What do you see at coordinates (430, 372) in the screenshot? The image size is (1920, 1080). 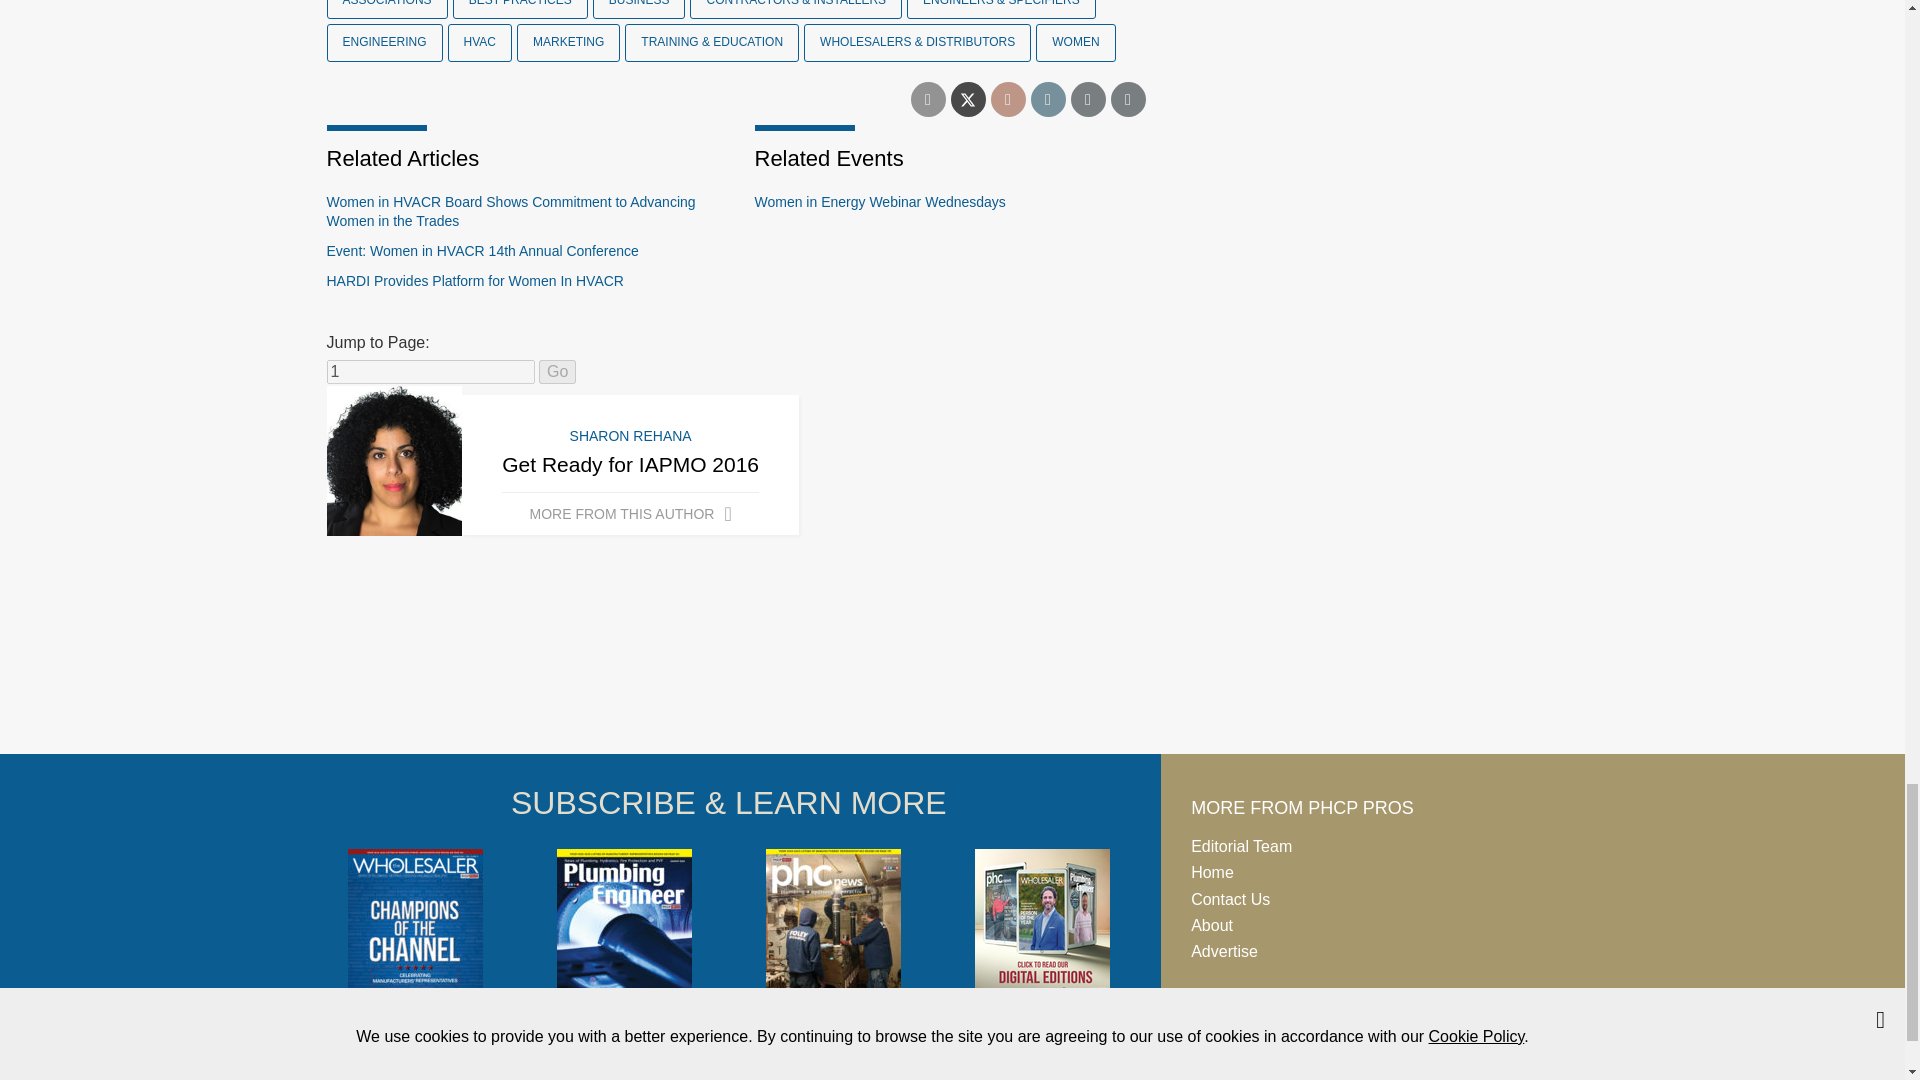 I see `1` at bounding box center [430, 372].